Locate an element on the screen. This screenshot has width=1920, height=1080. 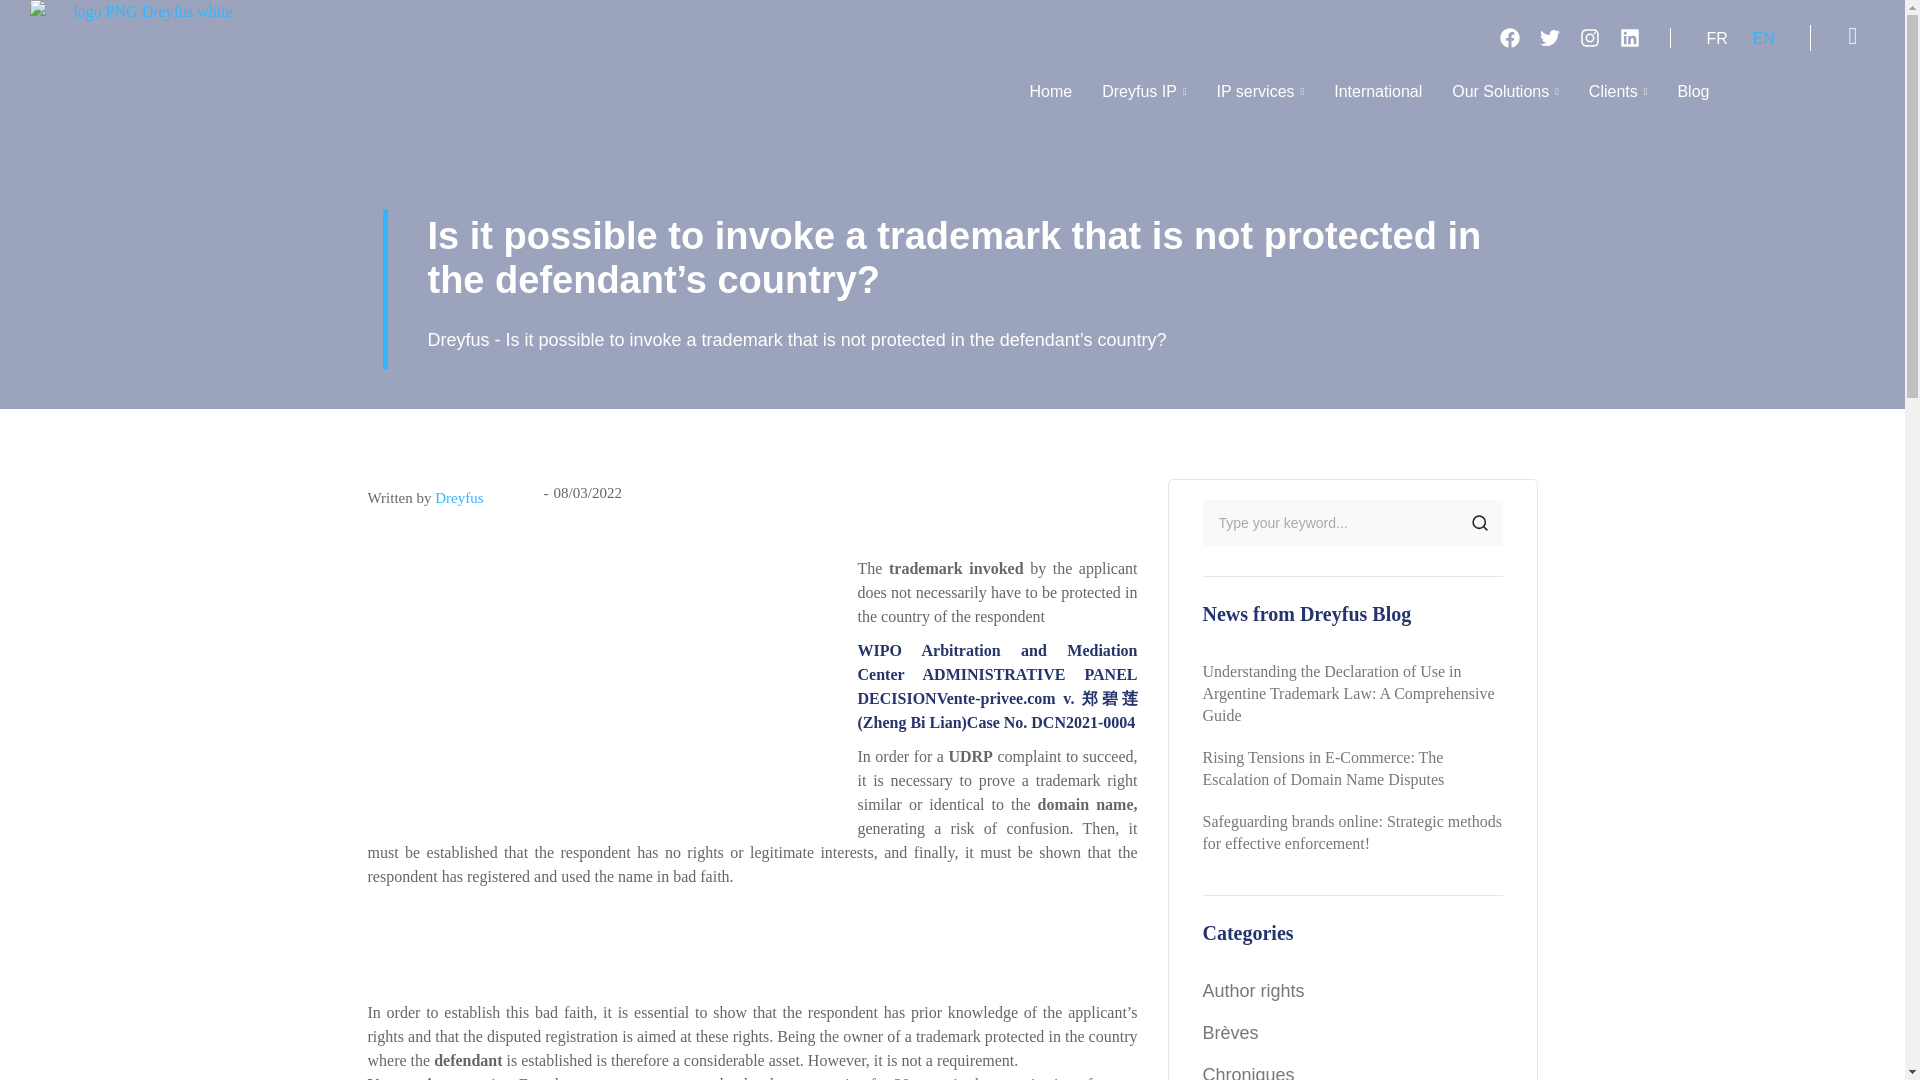
IP services is located at coordinates (1261, 93).